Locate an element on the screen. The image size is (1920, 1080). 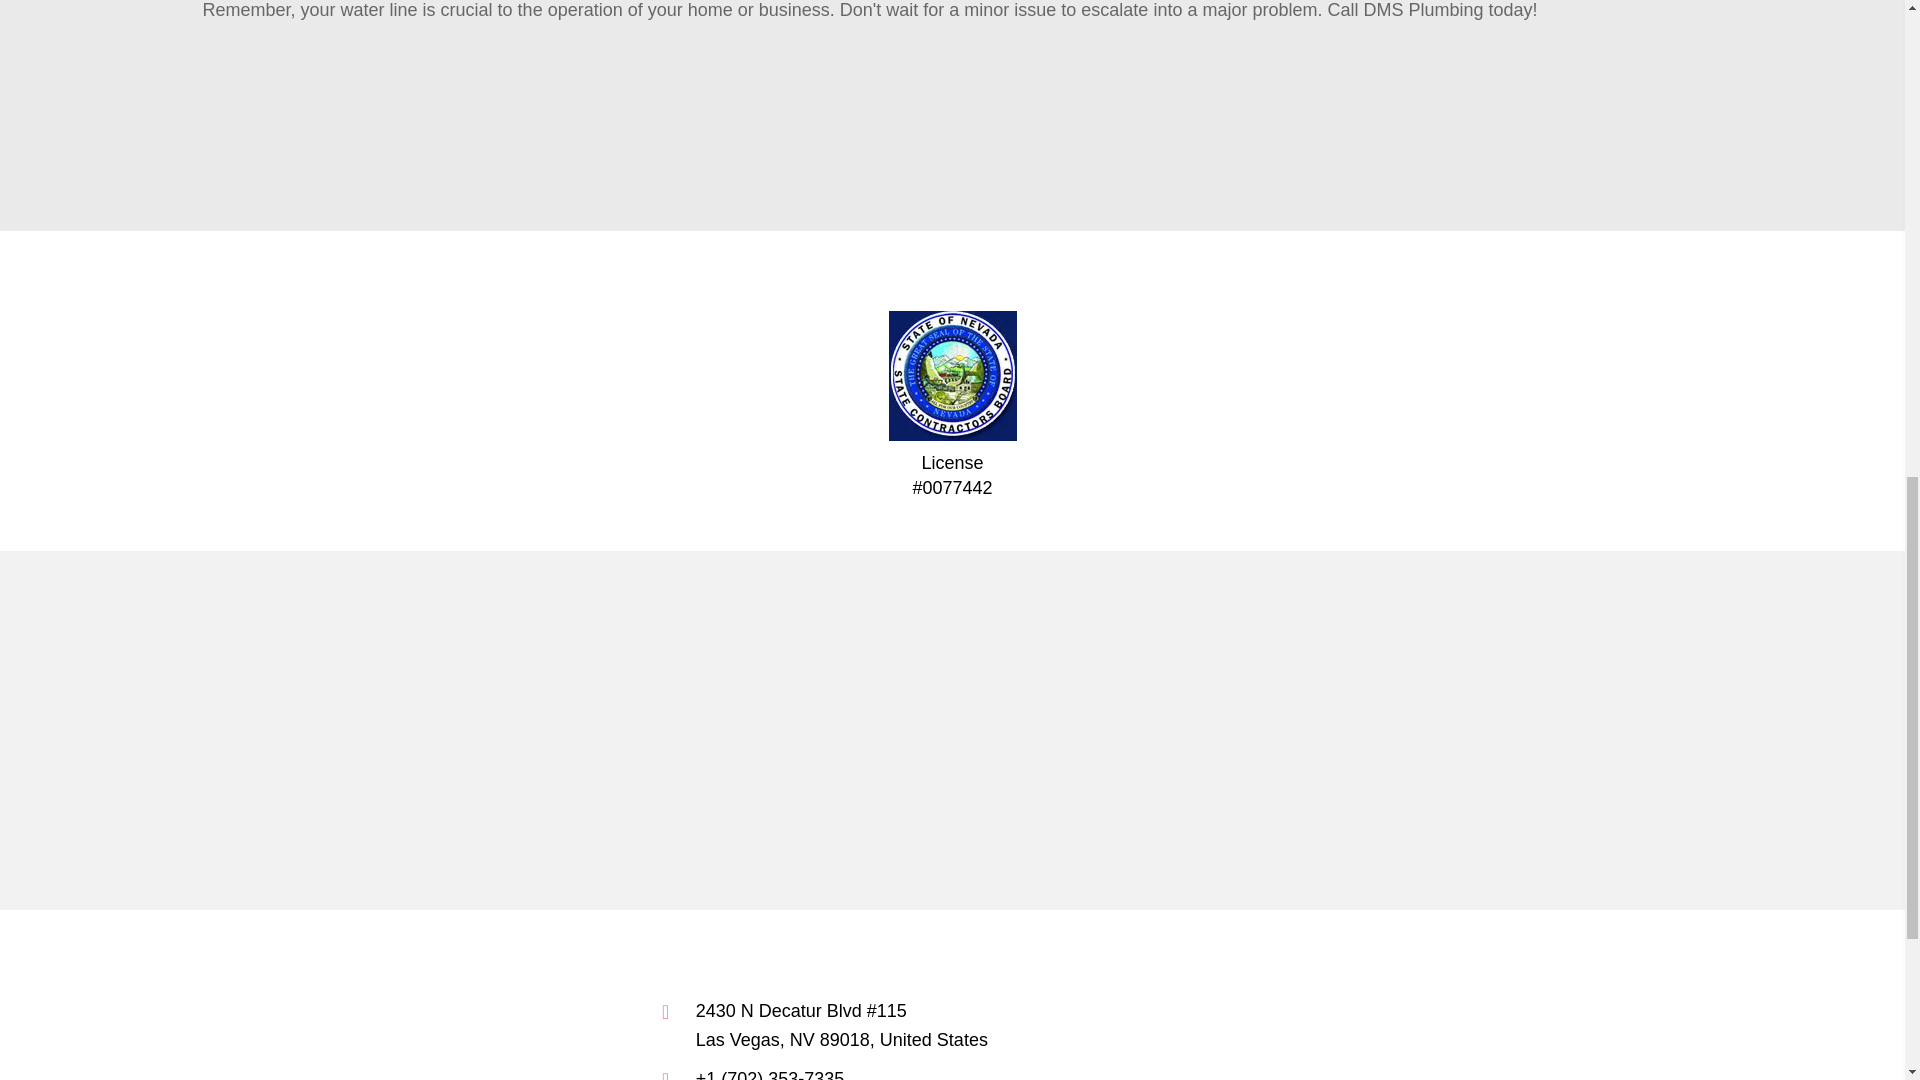
DMS Plumbing, LLC. is located at coordinates (471, 730).